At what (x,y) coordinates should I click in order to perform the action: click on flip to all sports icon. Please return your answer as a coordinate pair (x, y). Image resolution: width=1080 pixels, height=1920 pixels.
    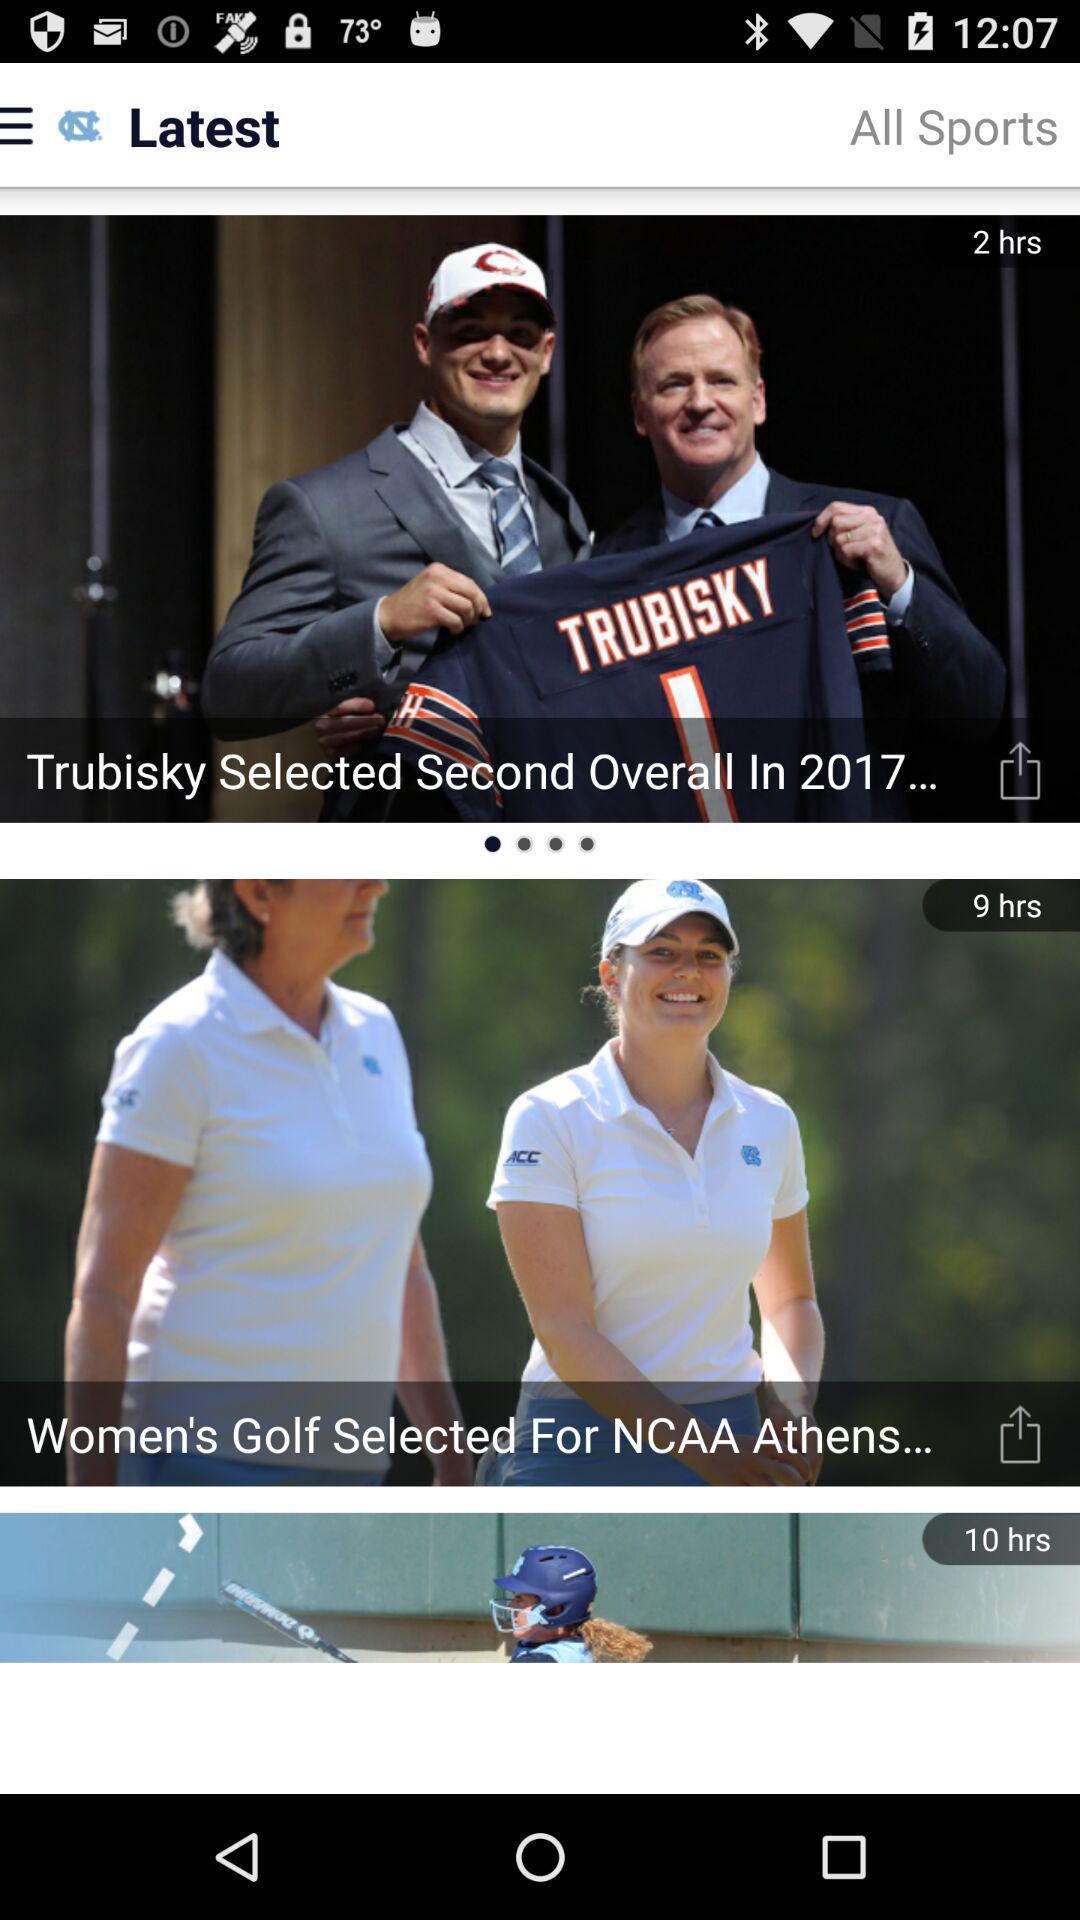
    Looking at the image, I should click on (954, 126).